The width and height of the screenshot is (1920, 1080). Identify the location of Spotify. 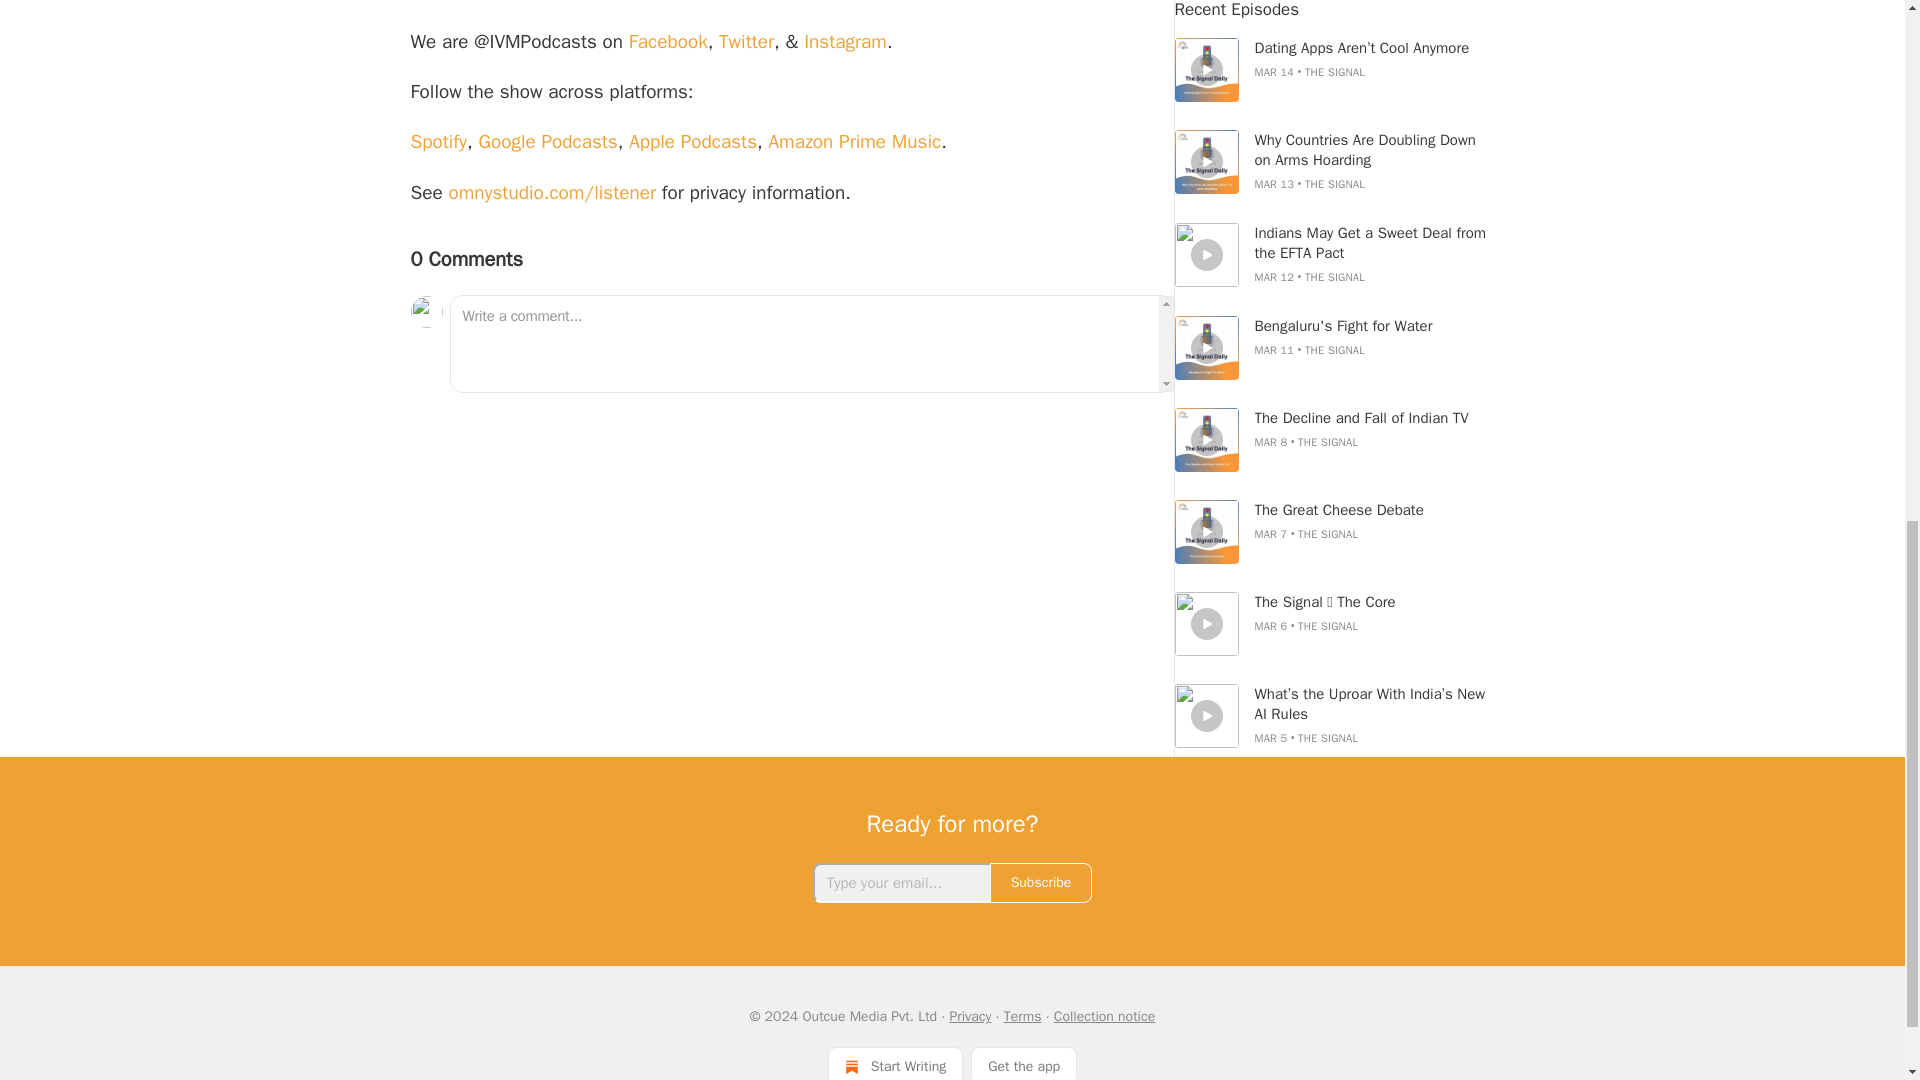
(438, 142).